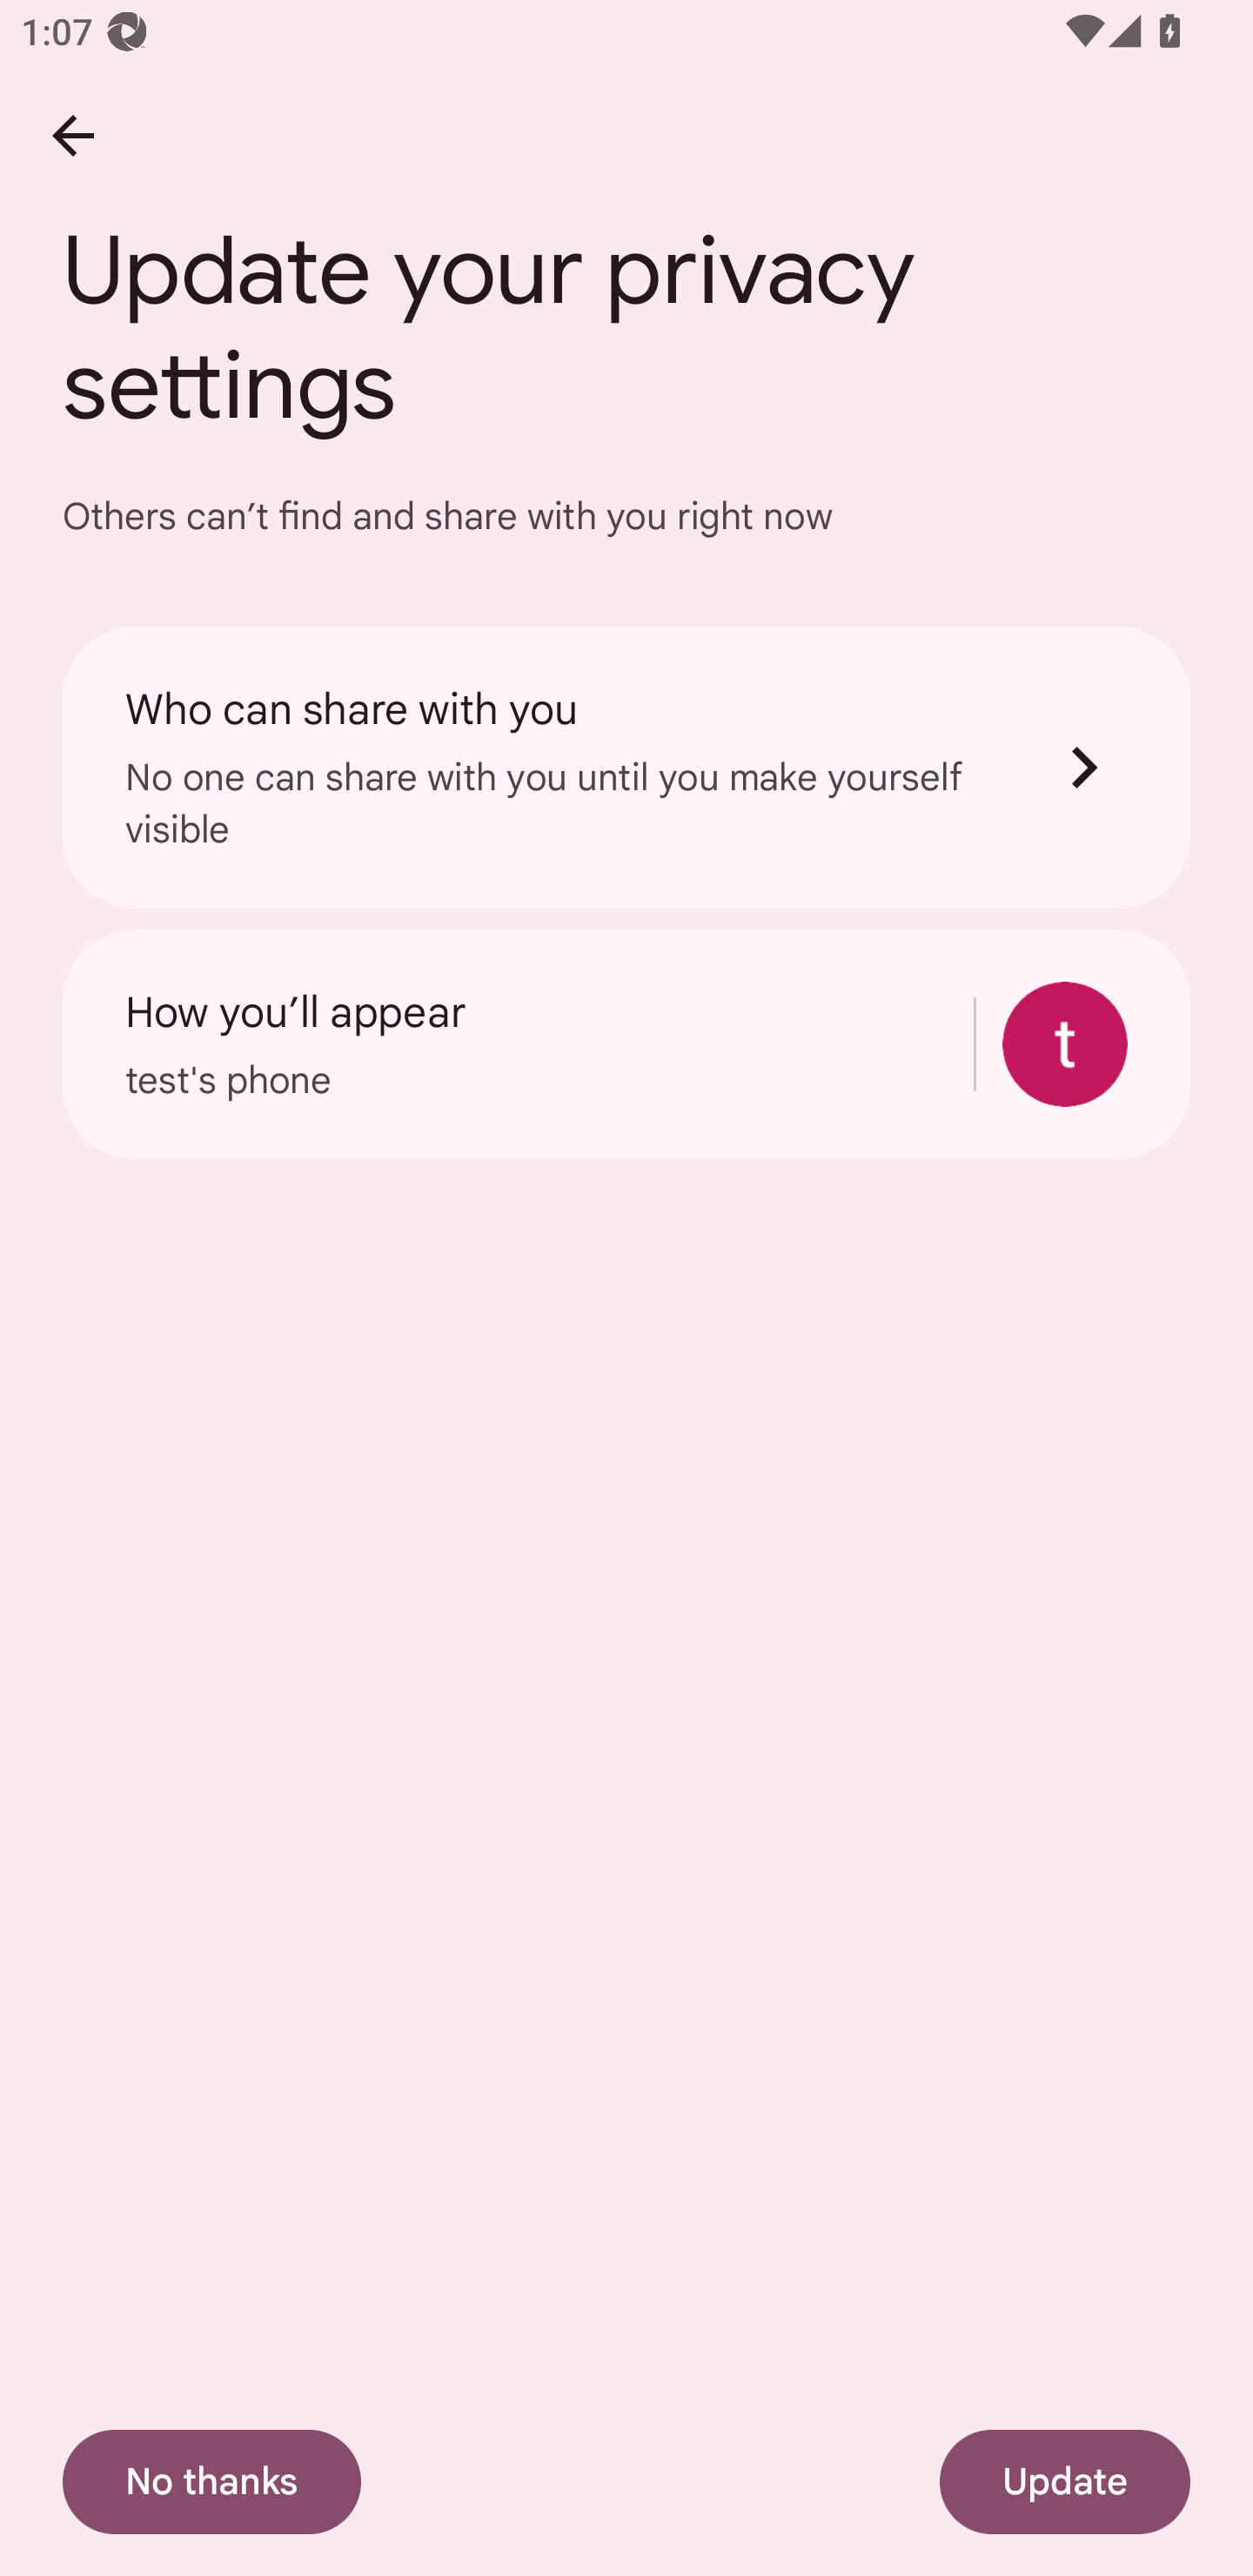 The image size is (1253, 2576). I want to click on Back, so click(72, 134).